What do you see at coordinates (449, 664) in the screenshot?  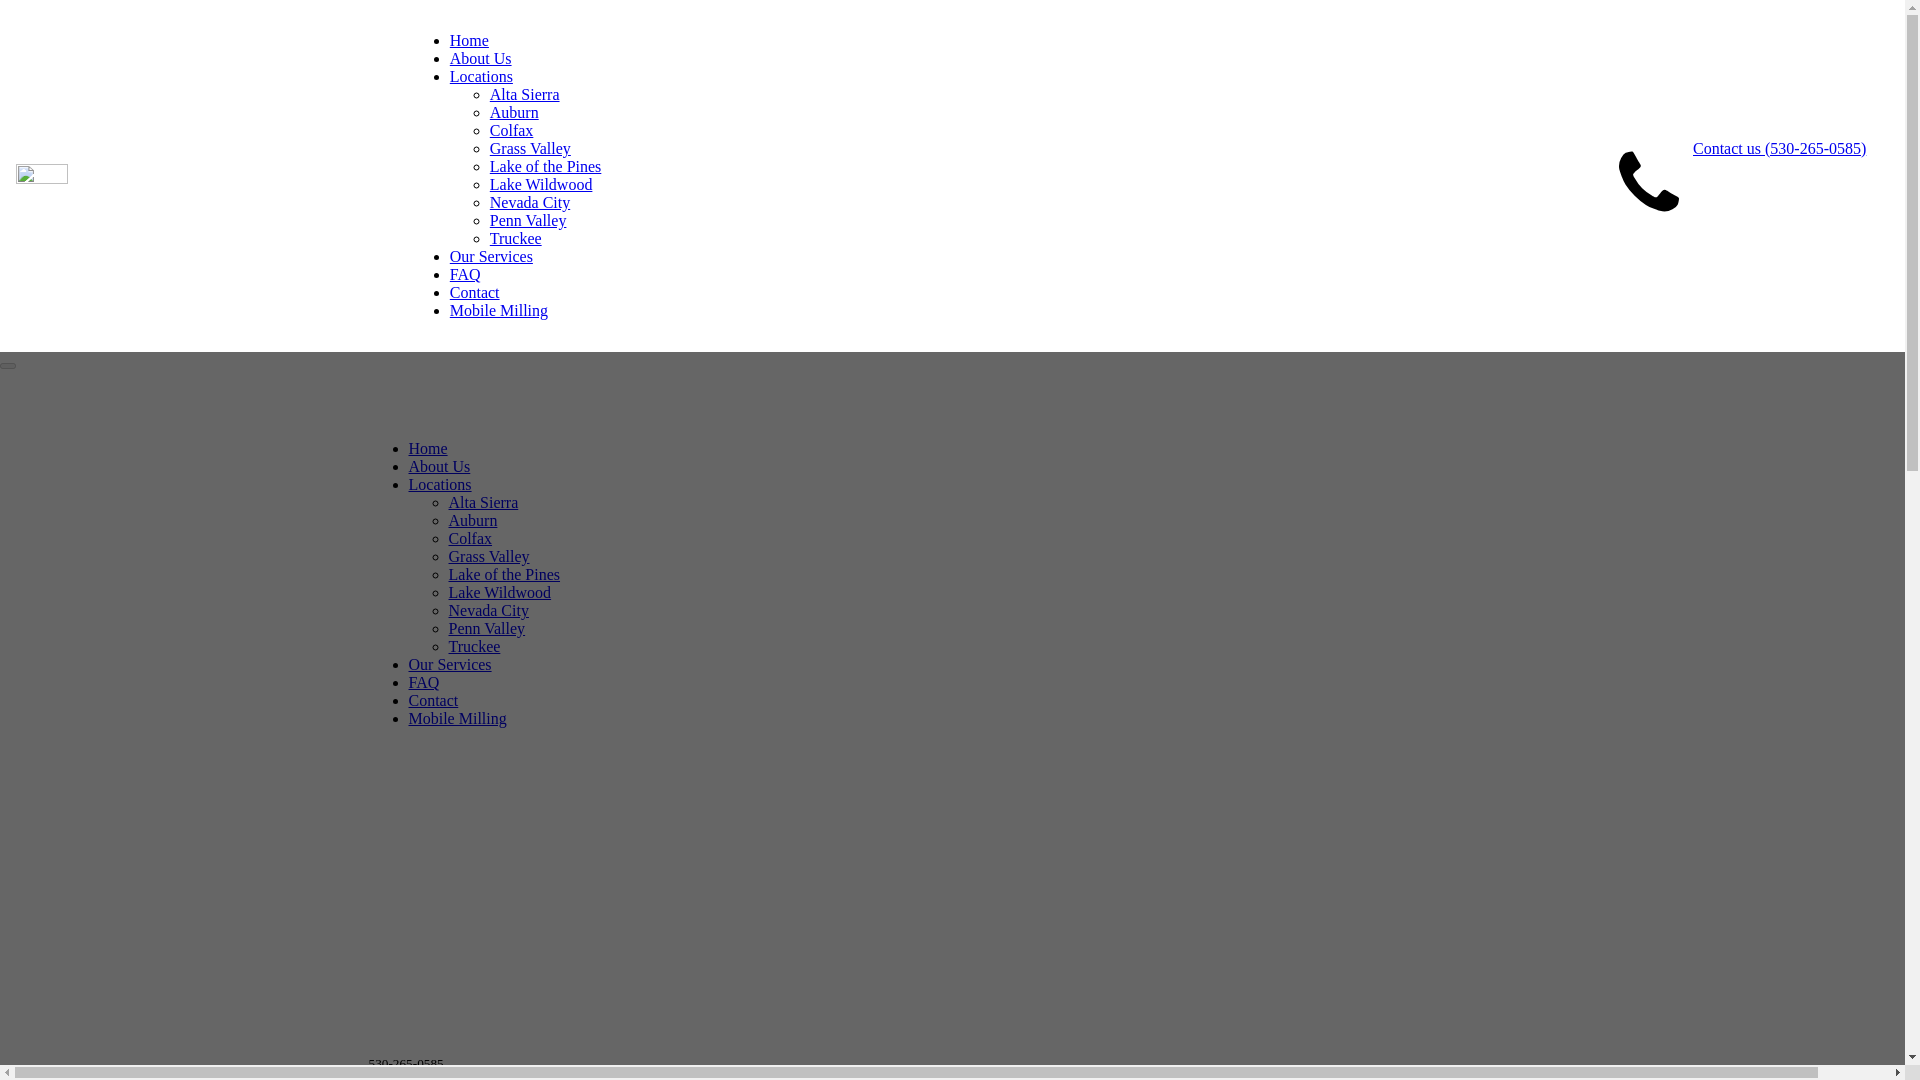 I see `Our Services` at bounding box center [449, 664].